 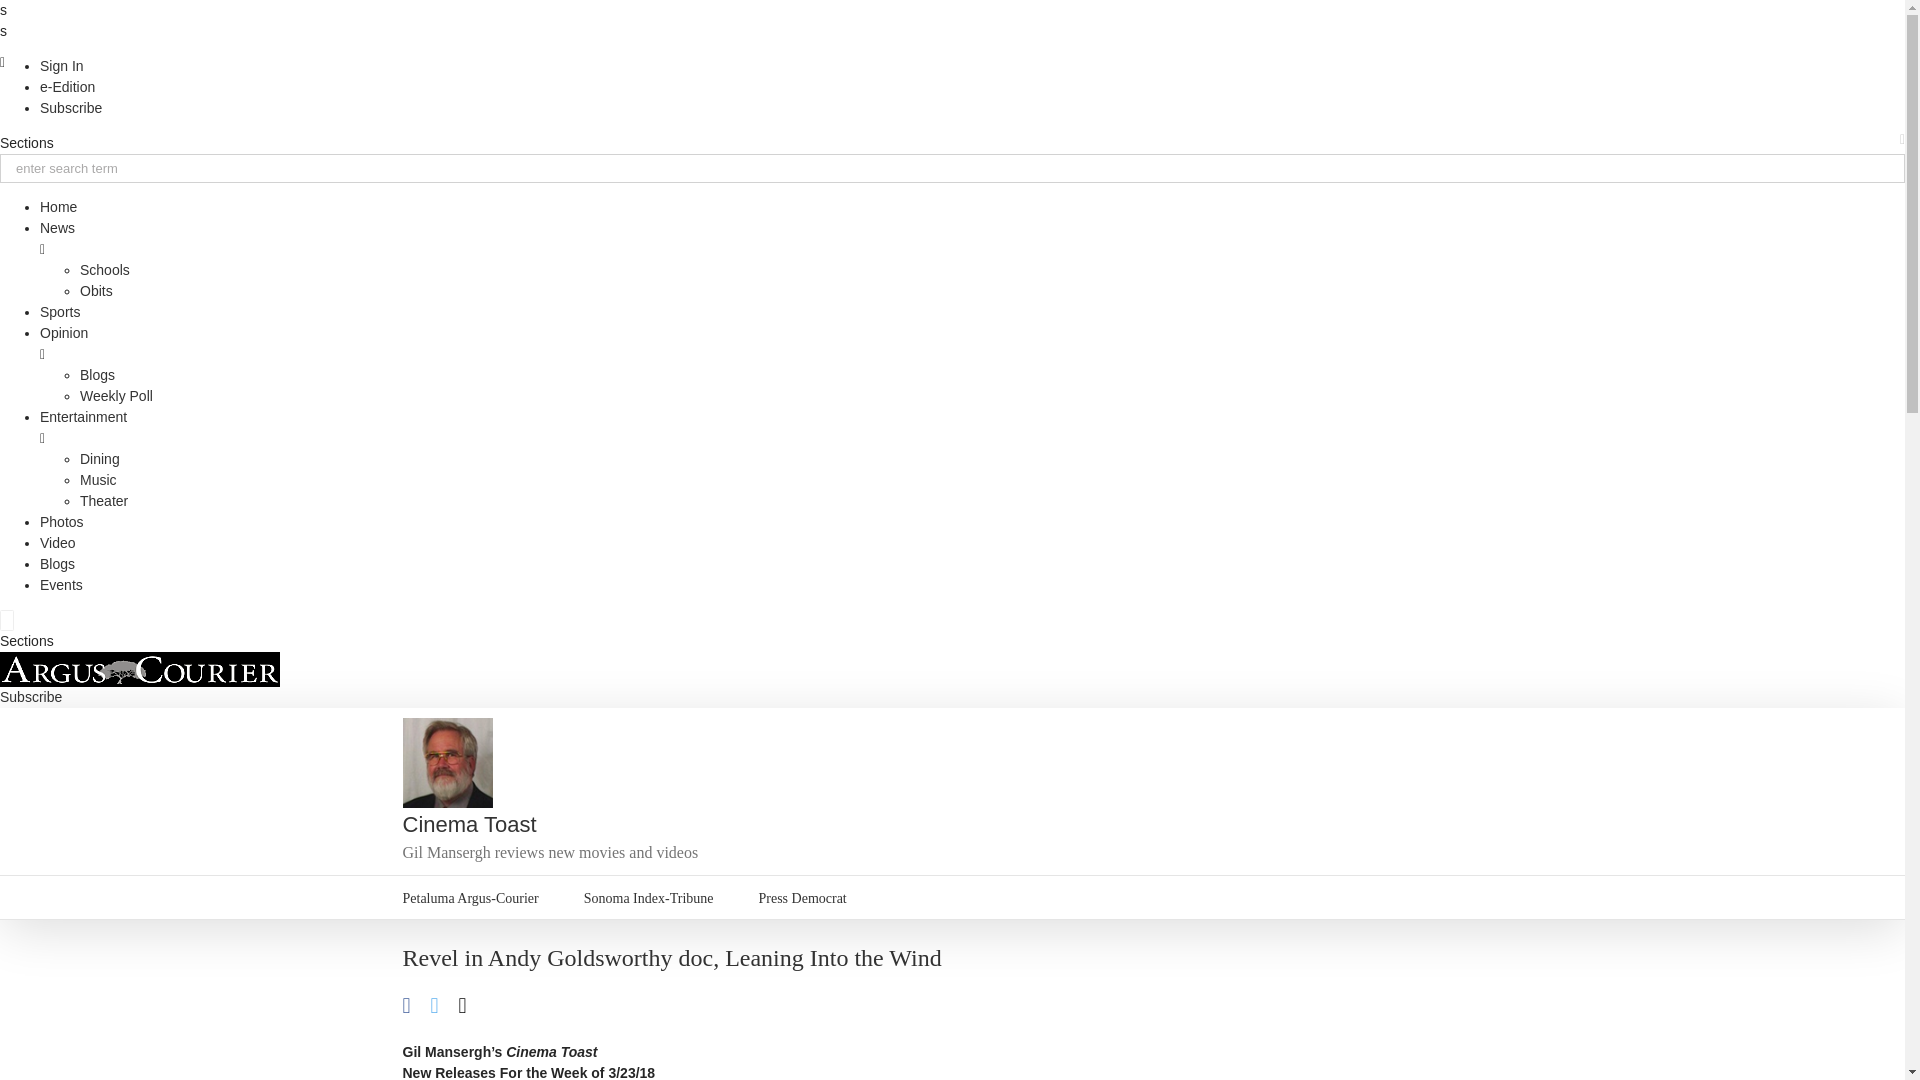 I want to click on e-Edition, so click(x=67, y=86).